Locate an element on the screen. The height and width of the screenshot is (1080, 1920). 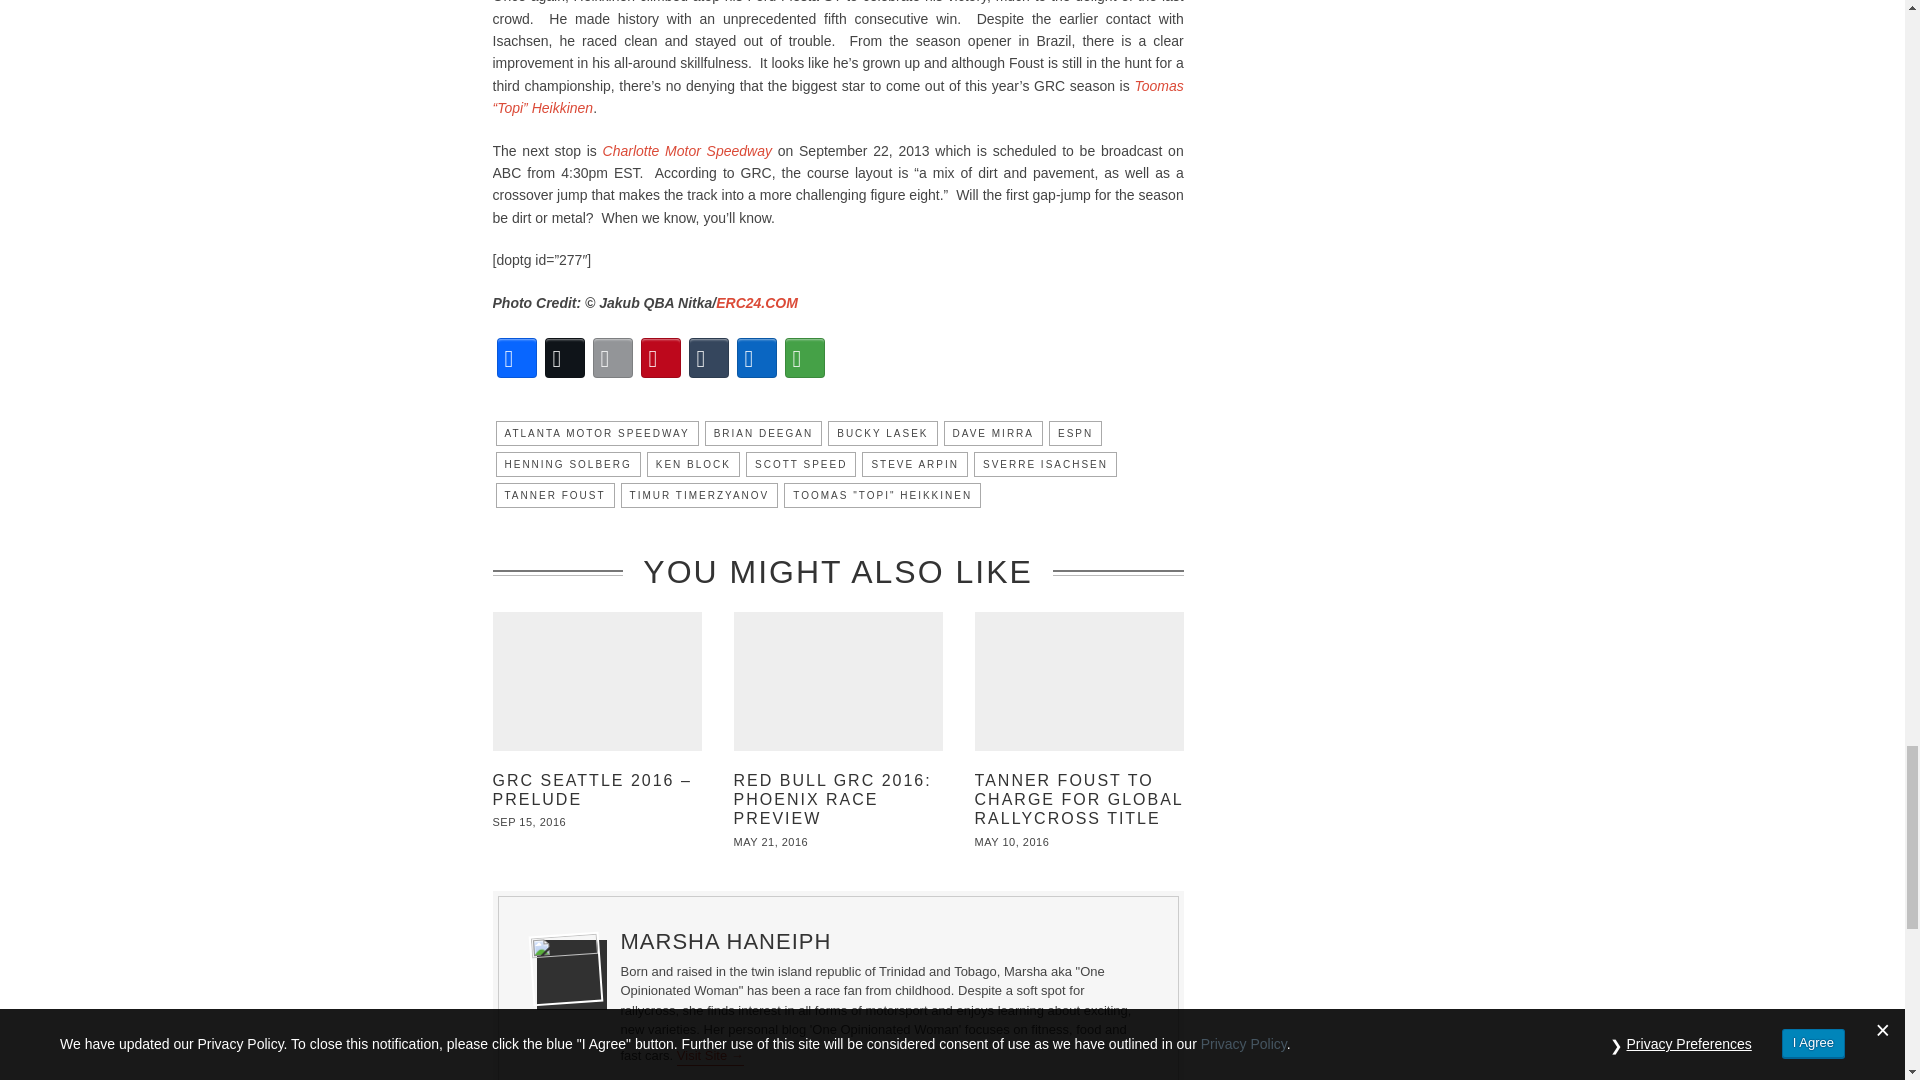
May 10, 2016 is located at coordinates (1012, 841).